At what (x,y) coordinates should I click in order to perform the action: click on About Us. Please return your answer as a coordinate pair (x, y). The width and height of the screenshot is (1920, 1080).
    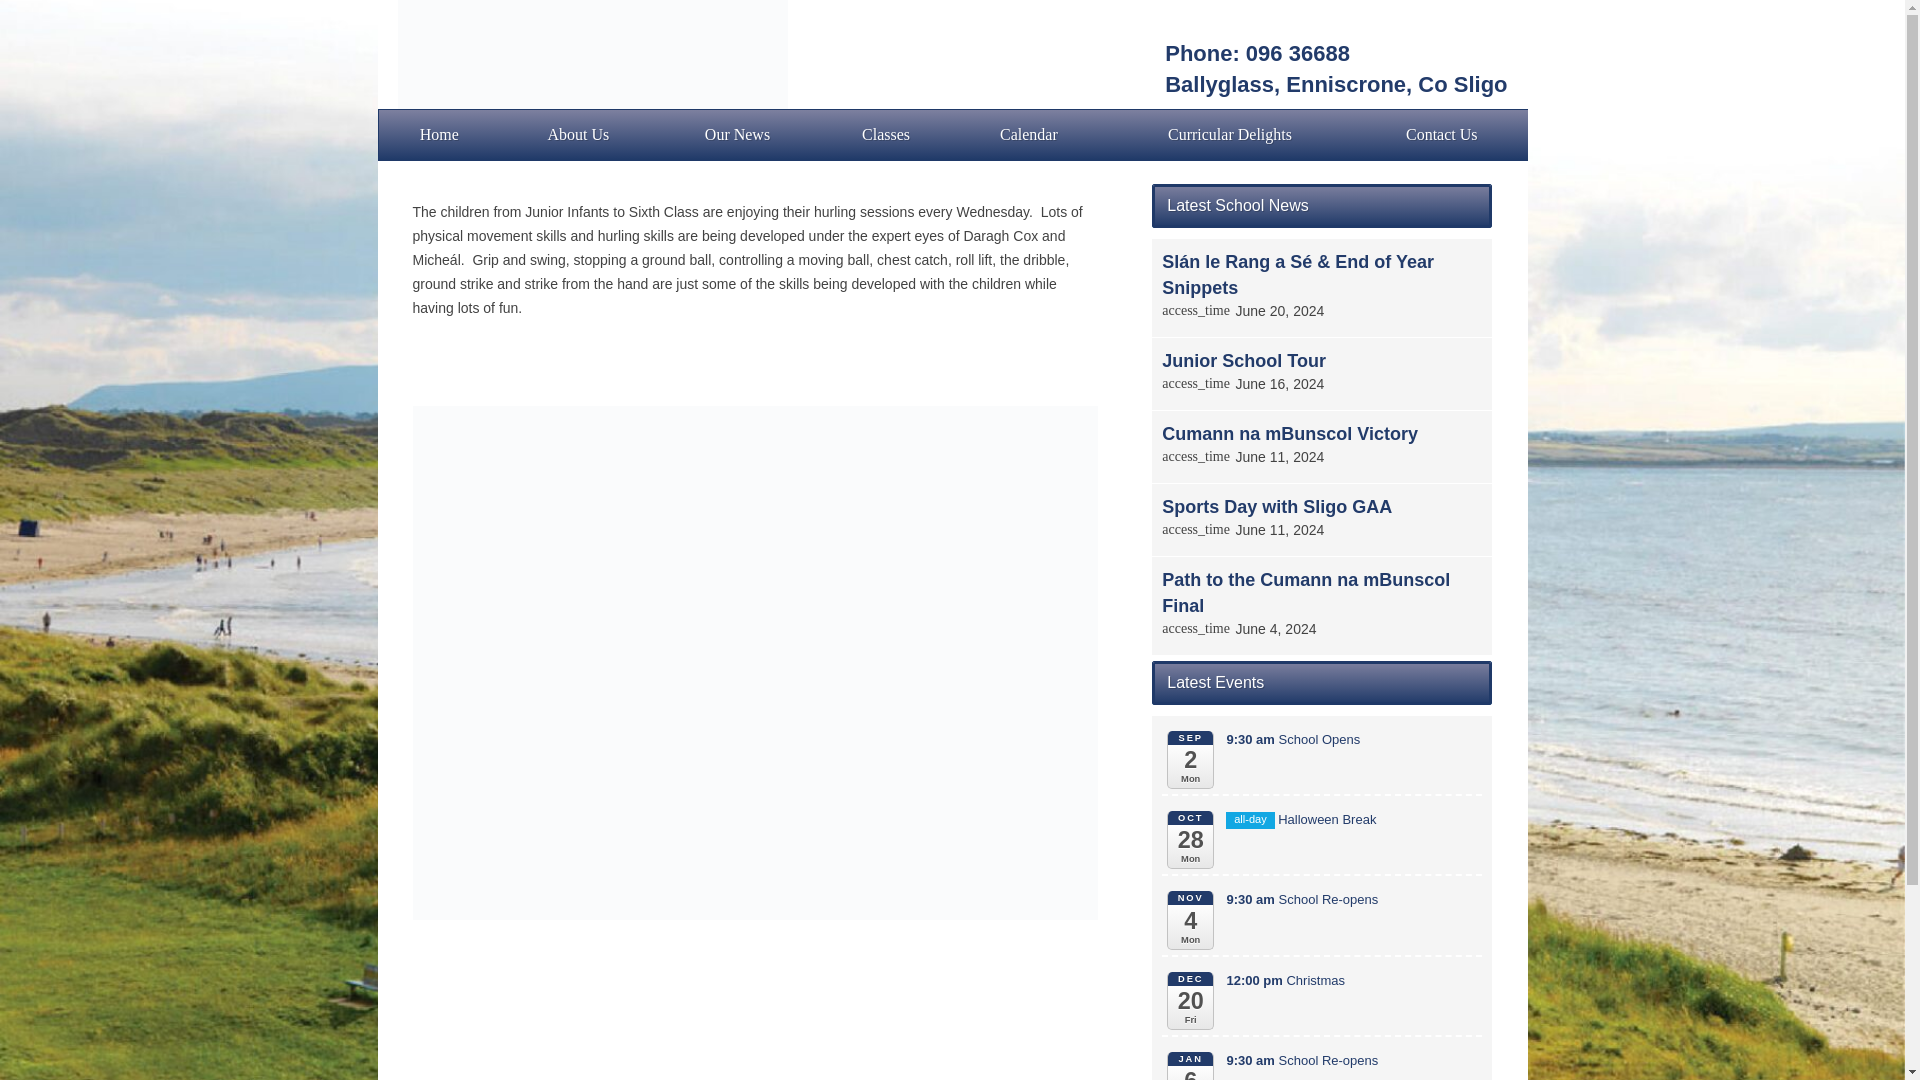
    Looking at the image, I should click on (578, 134).